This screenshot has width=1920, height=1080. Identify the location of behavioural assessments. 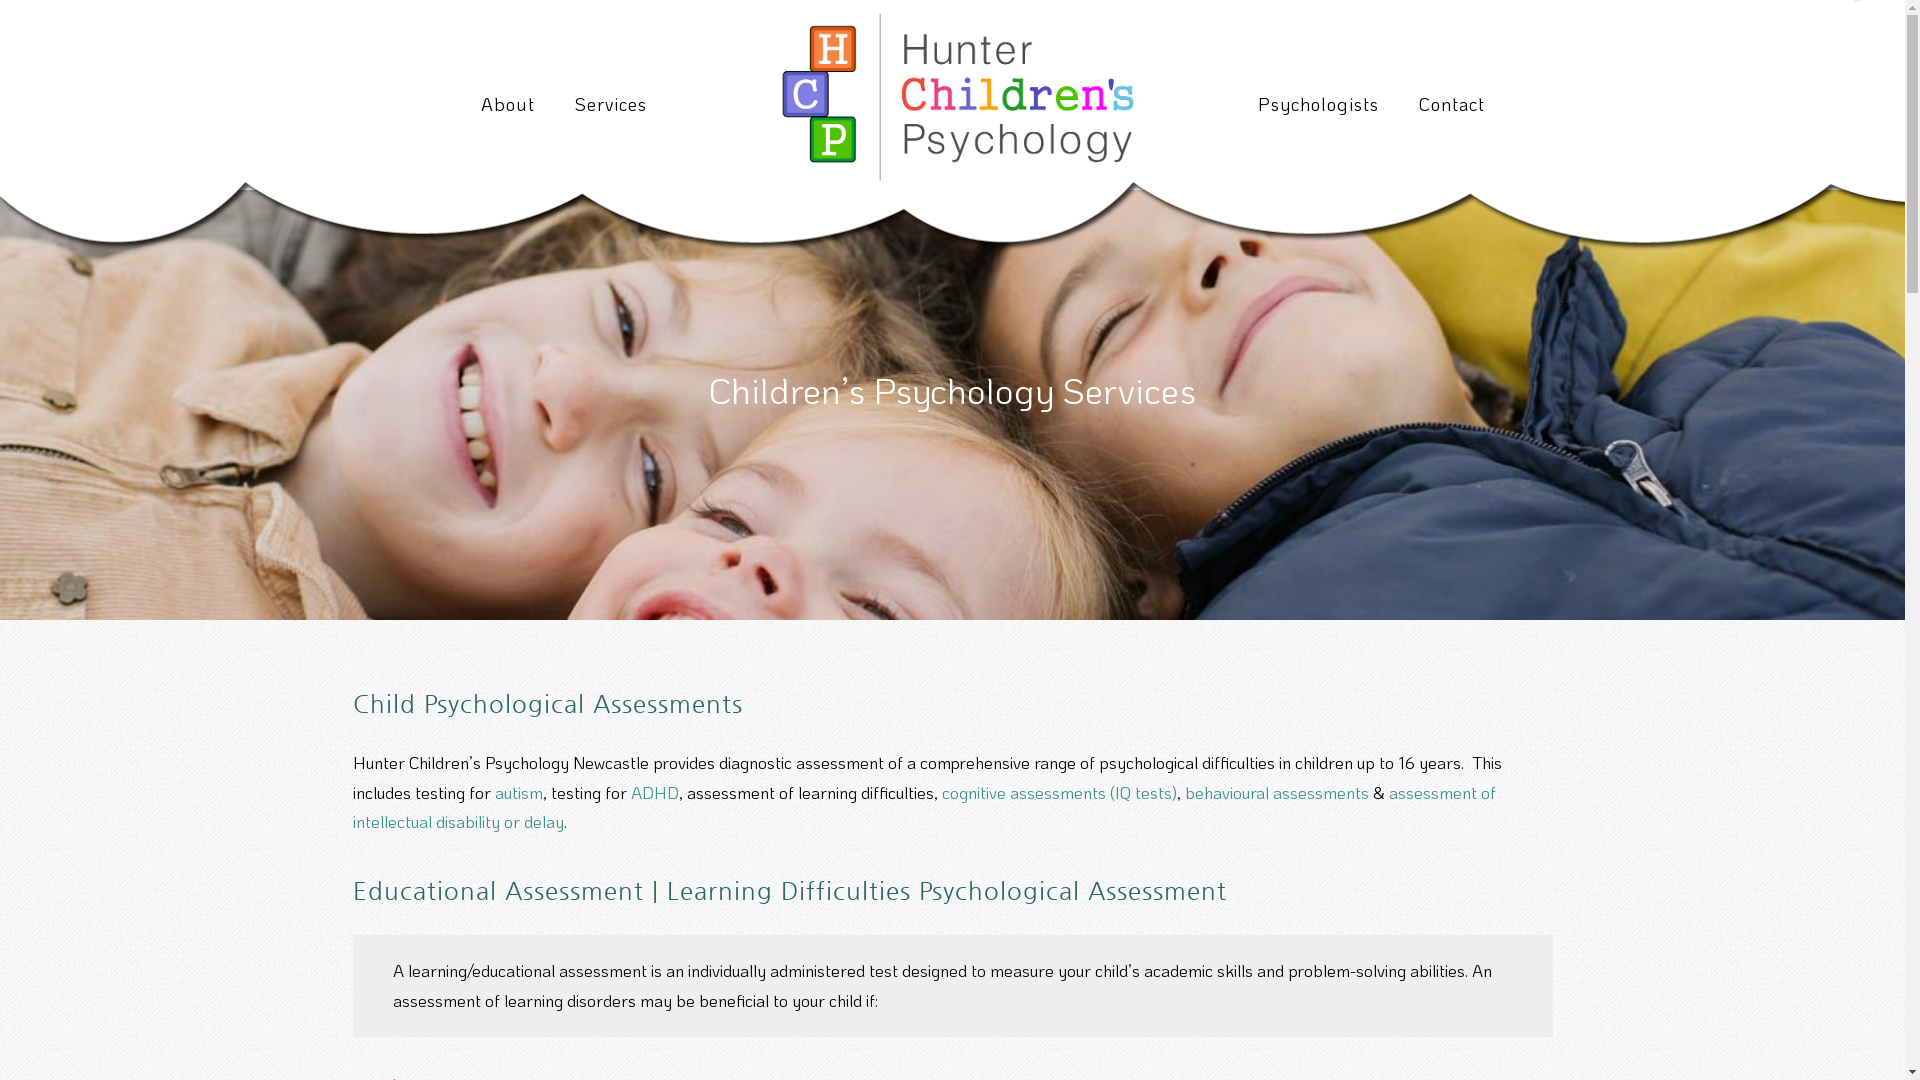
(1276, 791).